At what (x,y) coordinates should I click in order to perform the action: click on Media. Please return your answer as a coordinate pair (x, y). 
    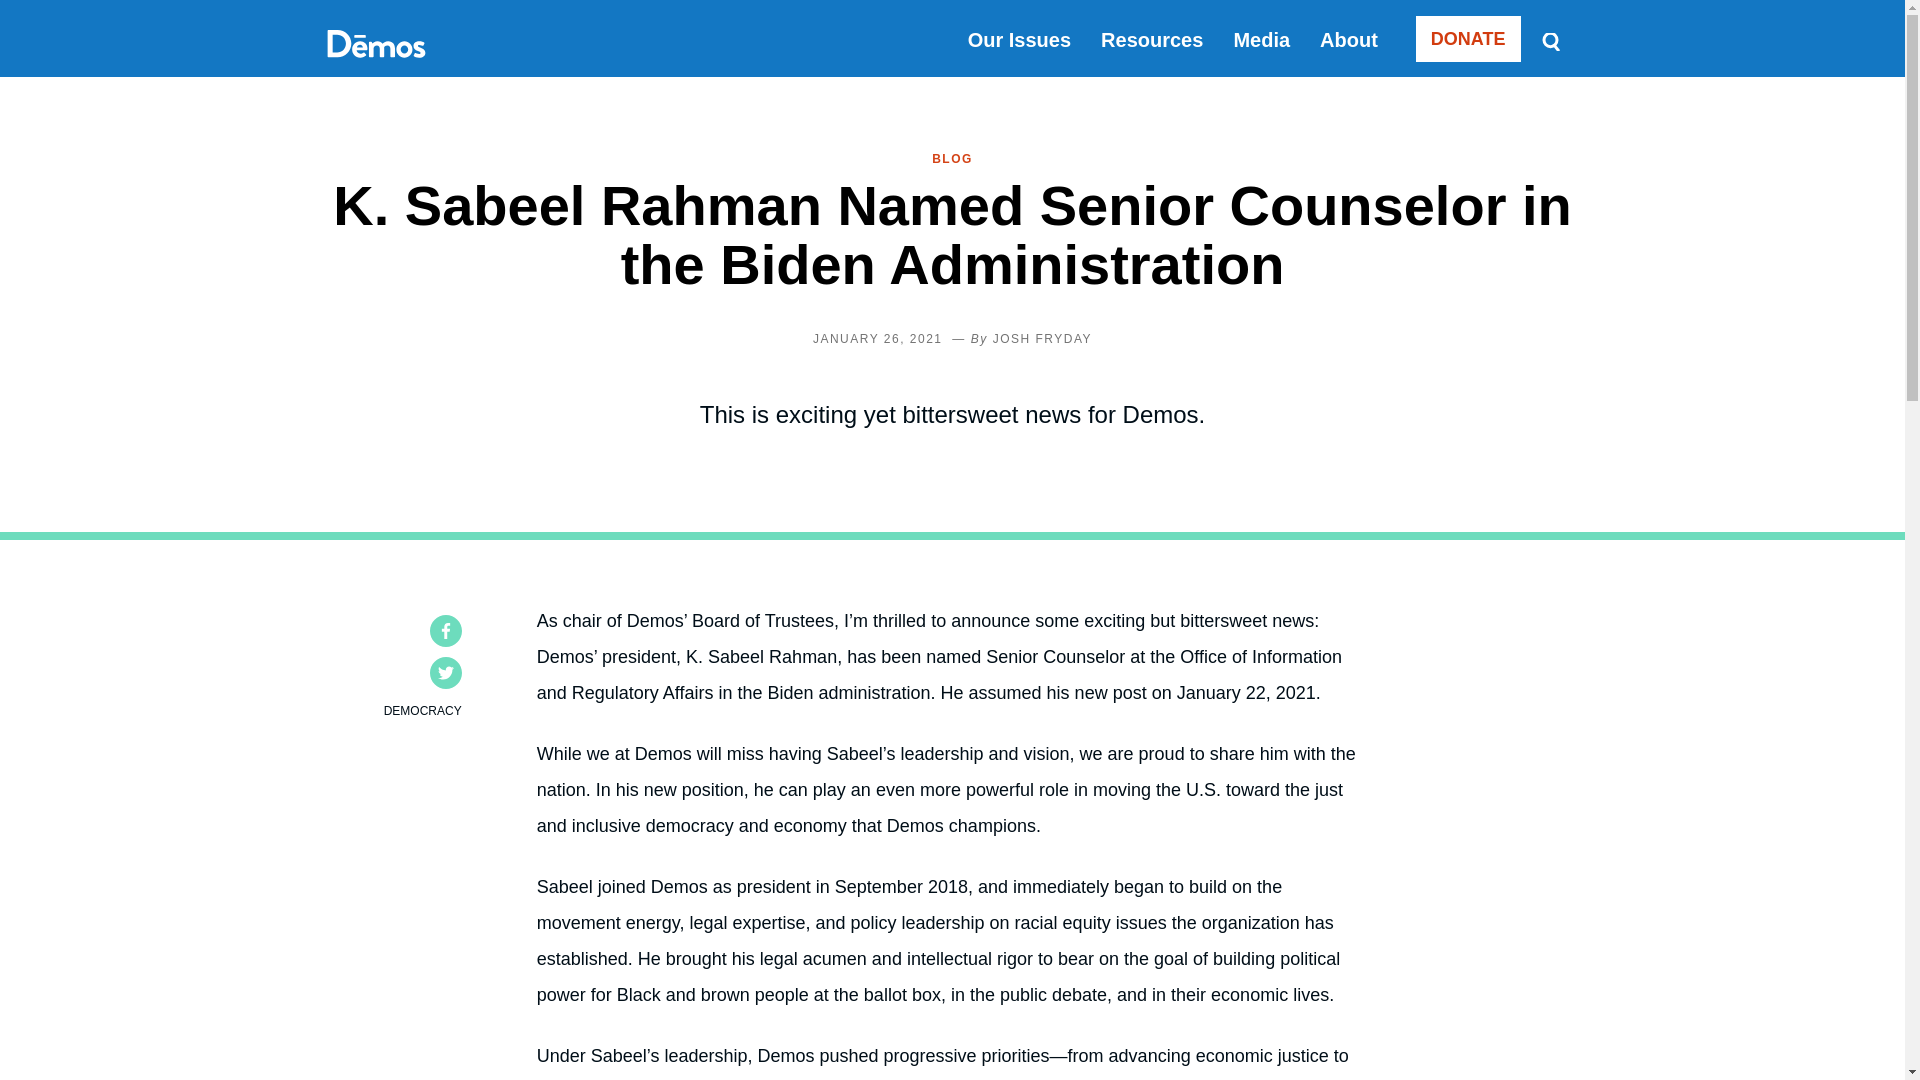
    Looking at the image, I should click on (1261, 40).